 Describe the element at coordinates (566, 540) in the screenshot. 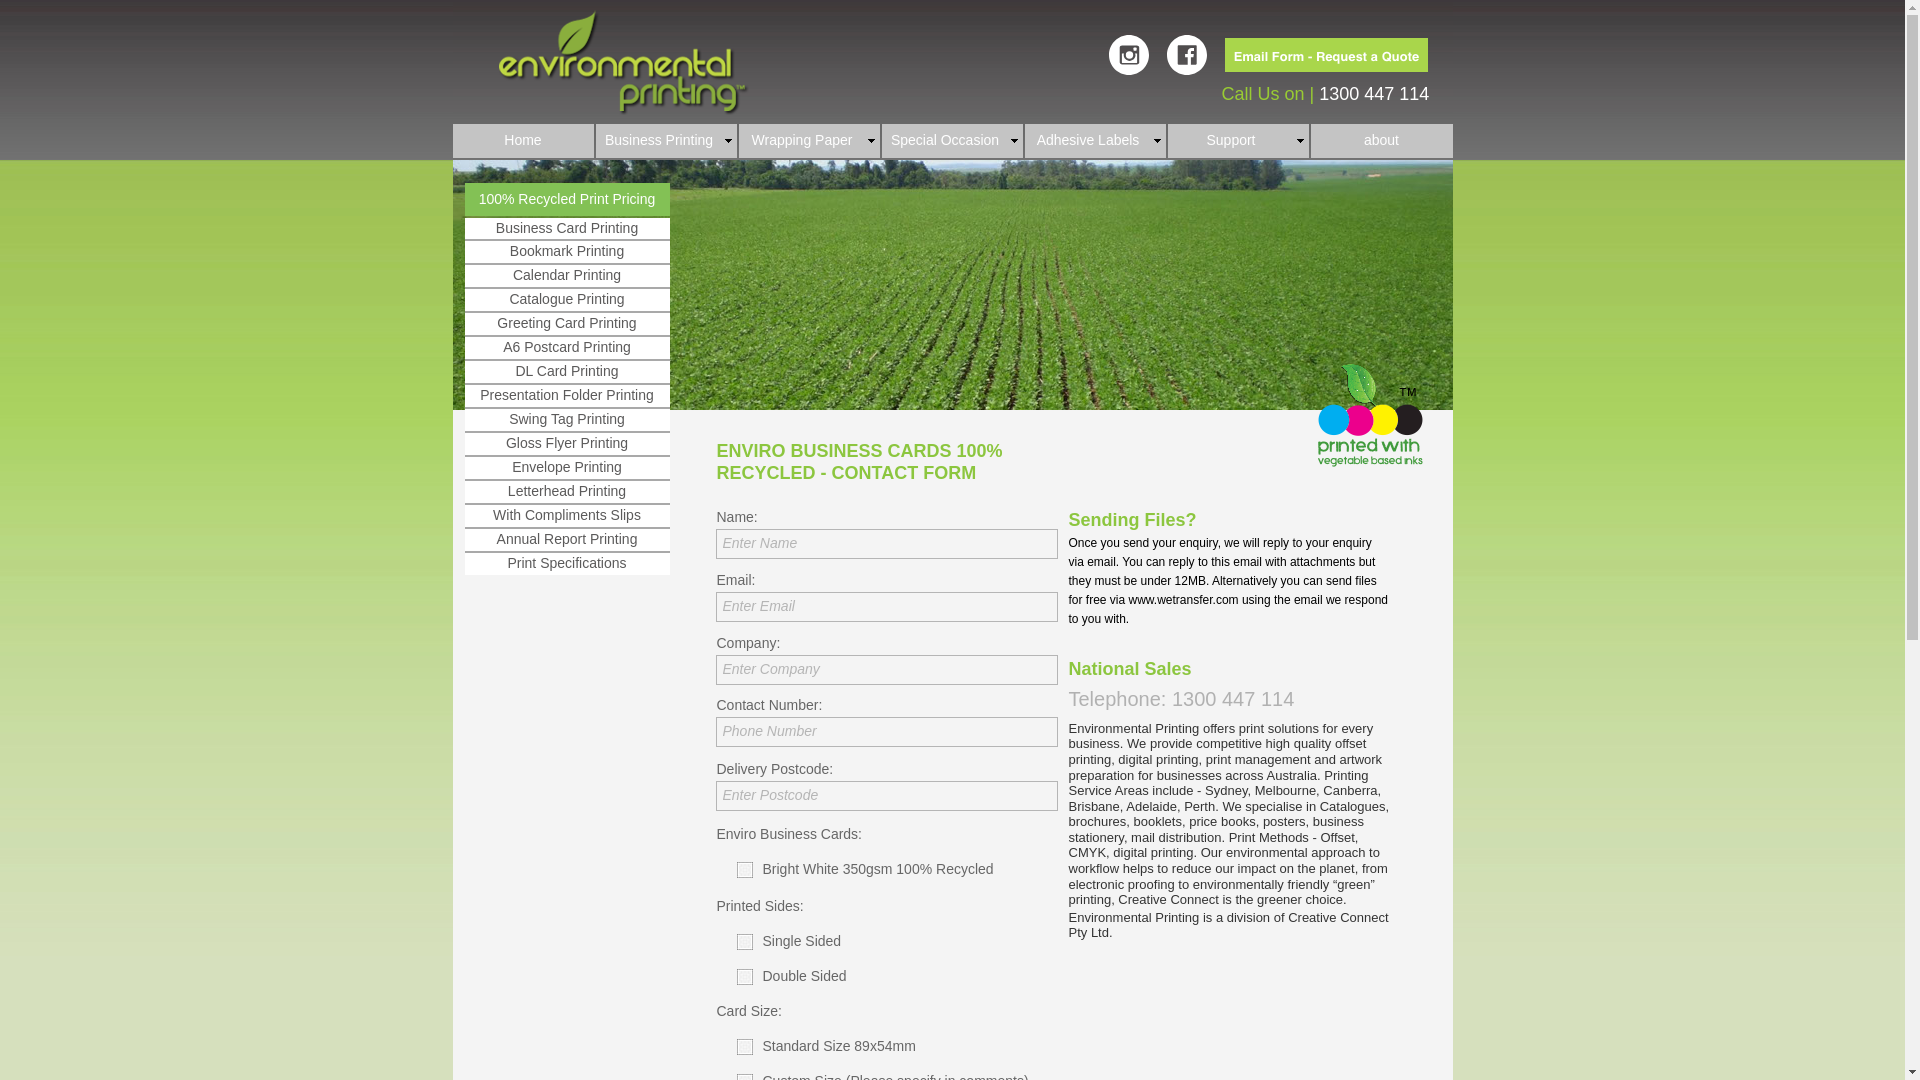

I see `Annual Report Printing` at that location.